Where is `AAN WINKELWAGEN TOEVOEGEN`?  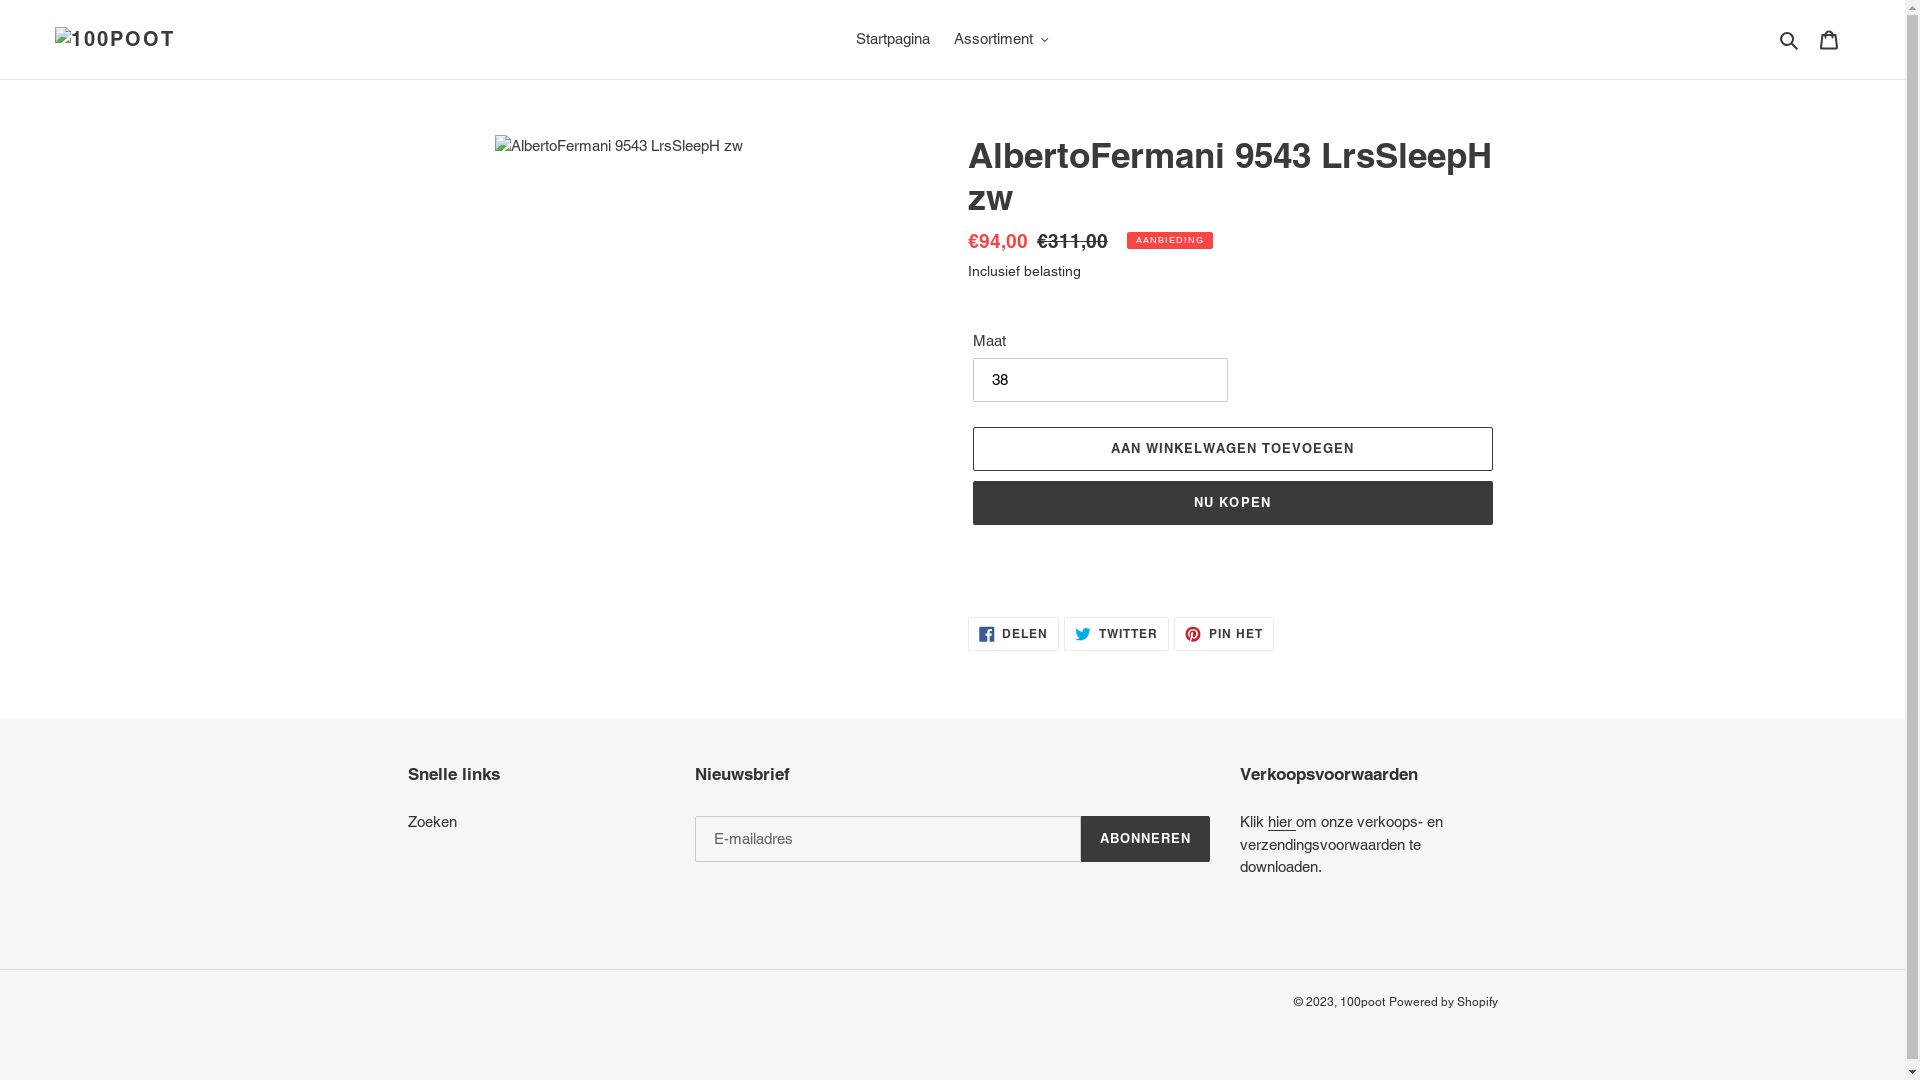
AAN WINKELWAGEN TOEVOEGEN is located at coordinates (1232, 449).